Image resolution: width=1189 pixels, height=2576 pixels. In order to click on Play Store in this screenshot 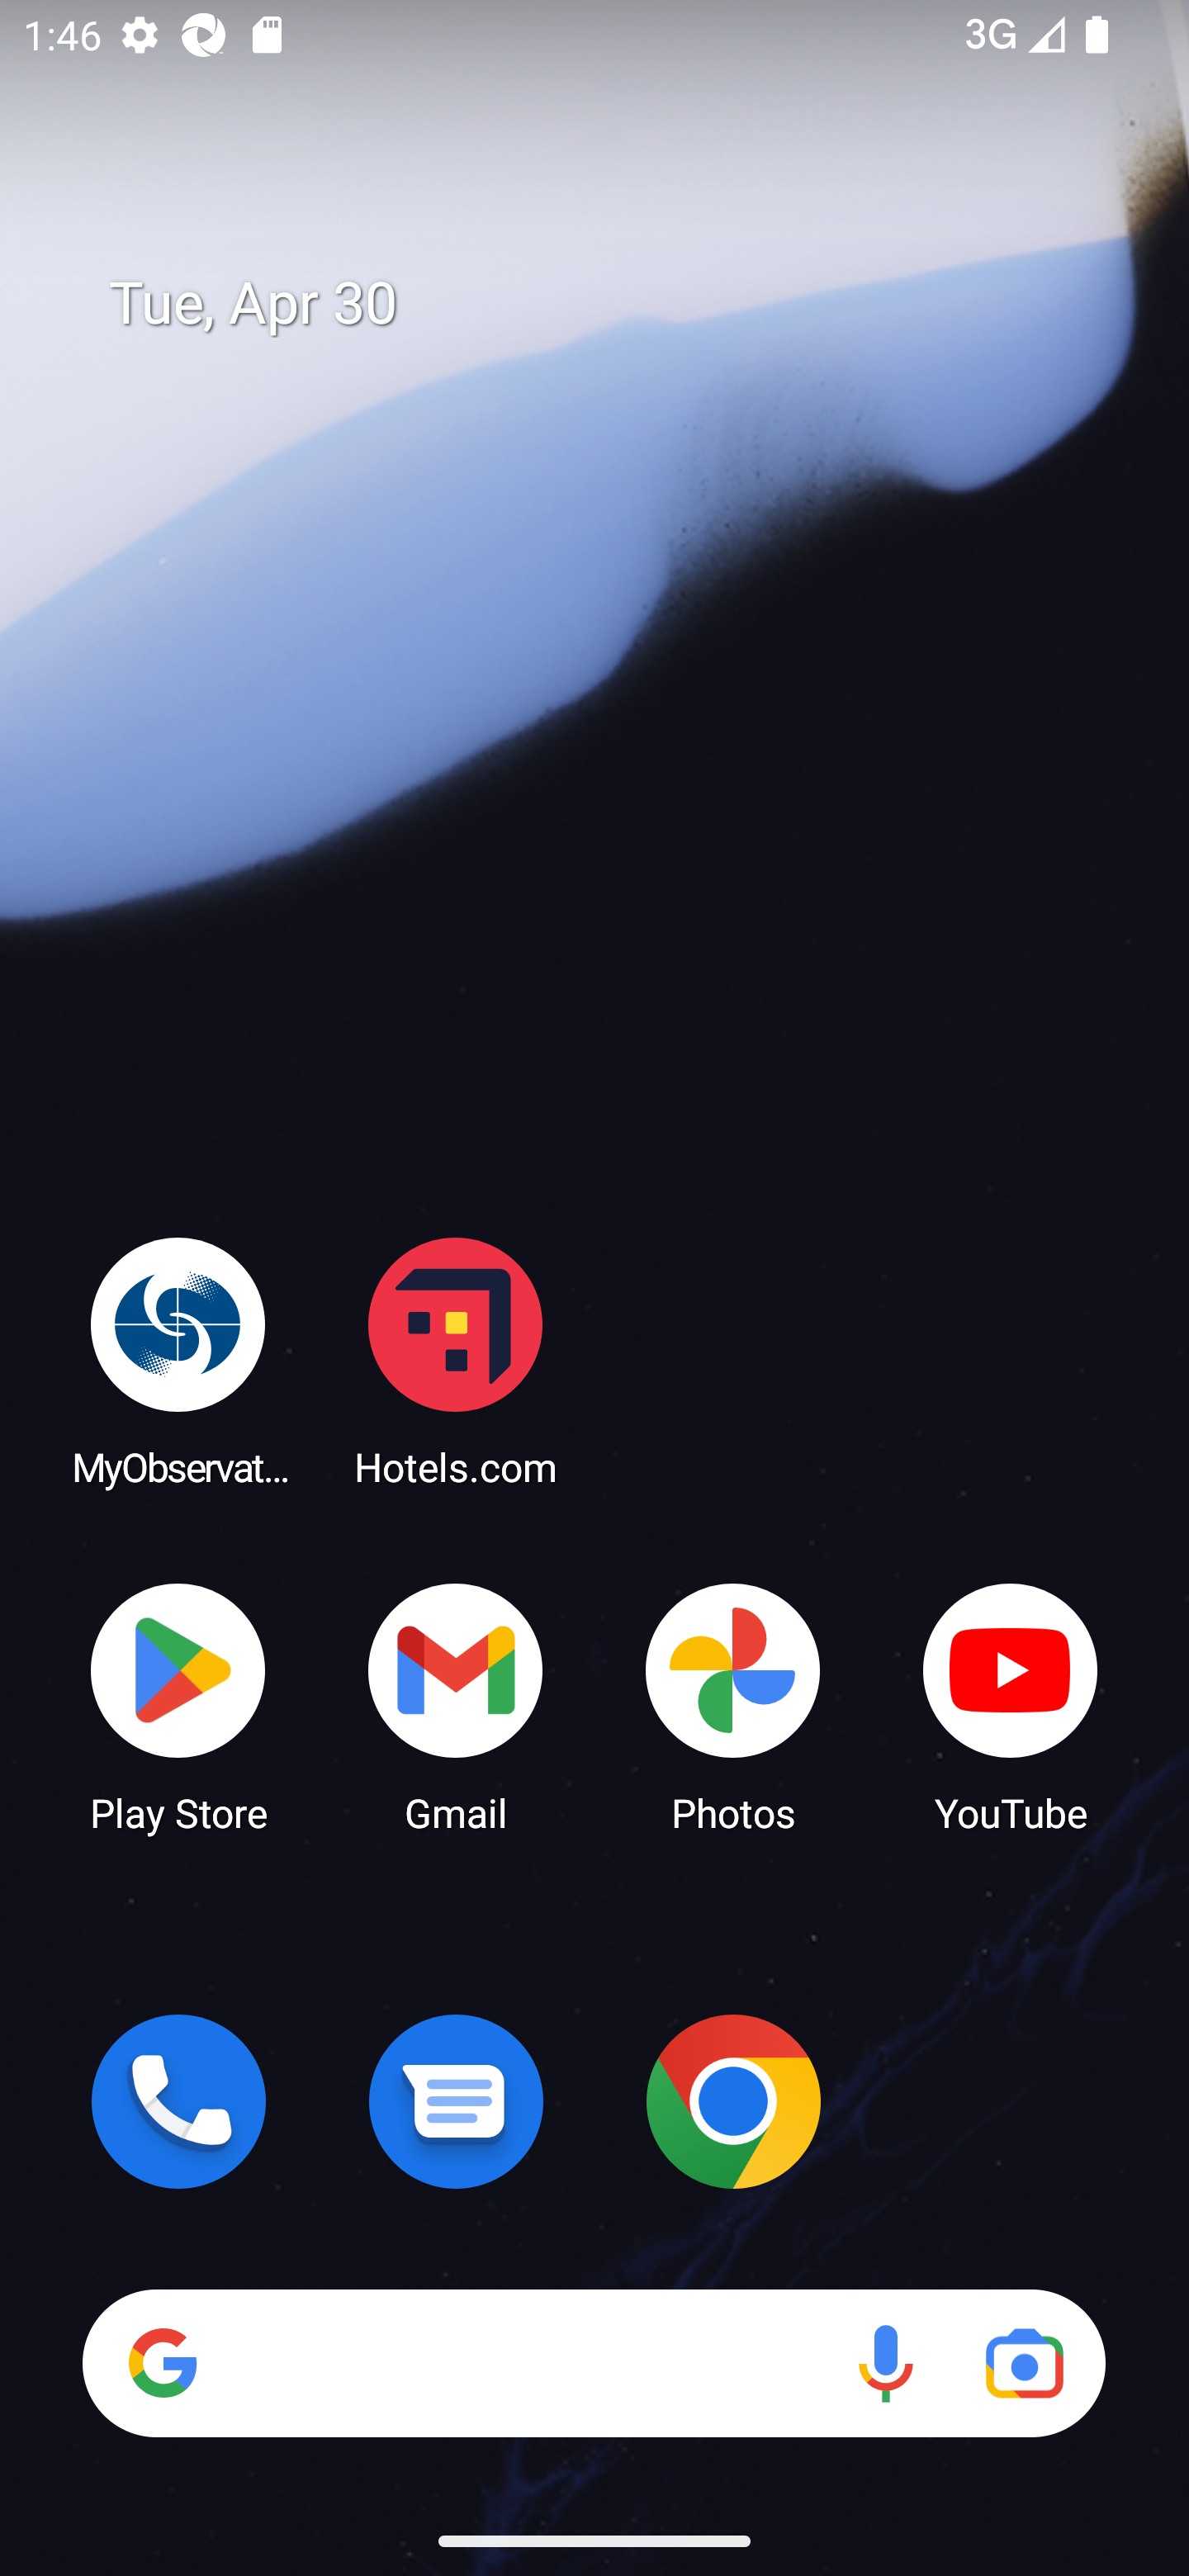, I will do `click(178, 1706)`.